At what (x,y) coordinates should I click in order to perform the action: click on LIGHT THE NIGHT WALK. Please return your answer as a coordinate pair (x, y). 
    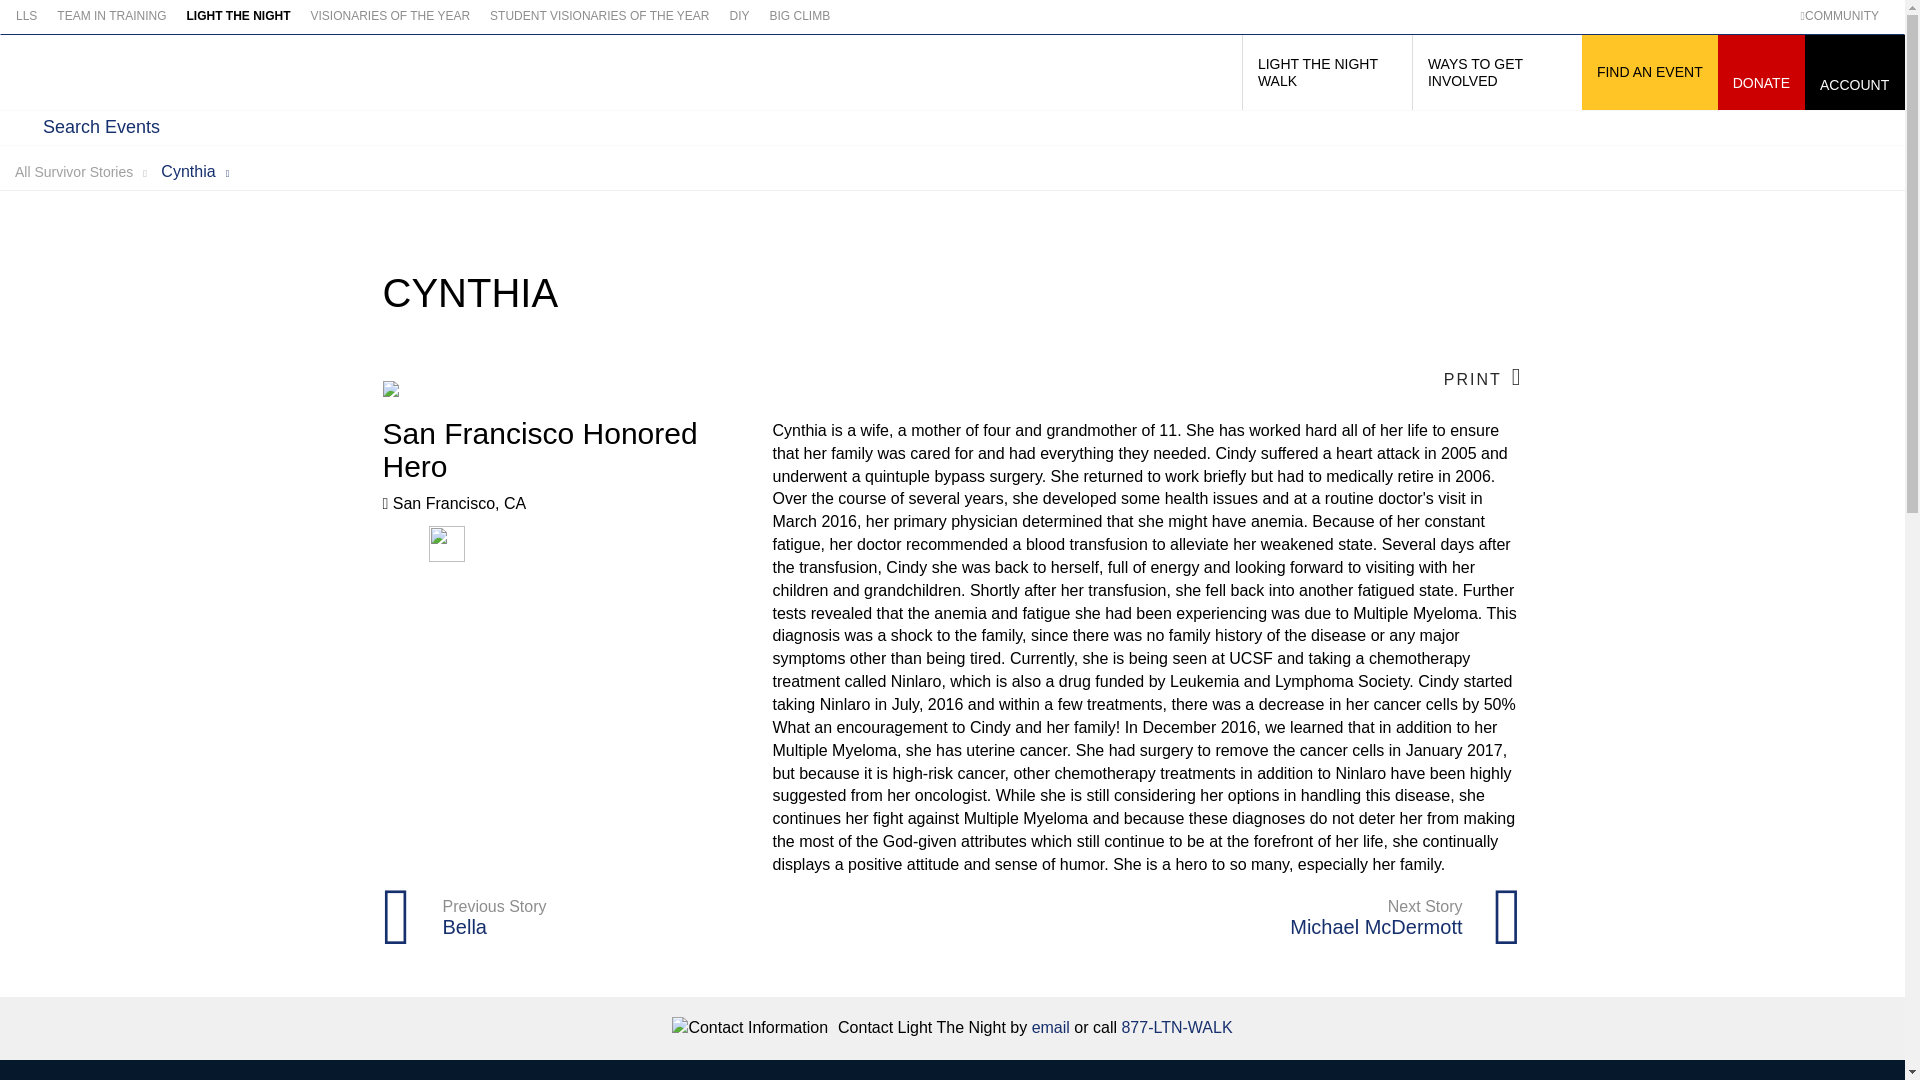
    Looking at the image, I should click on (1326, 72).